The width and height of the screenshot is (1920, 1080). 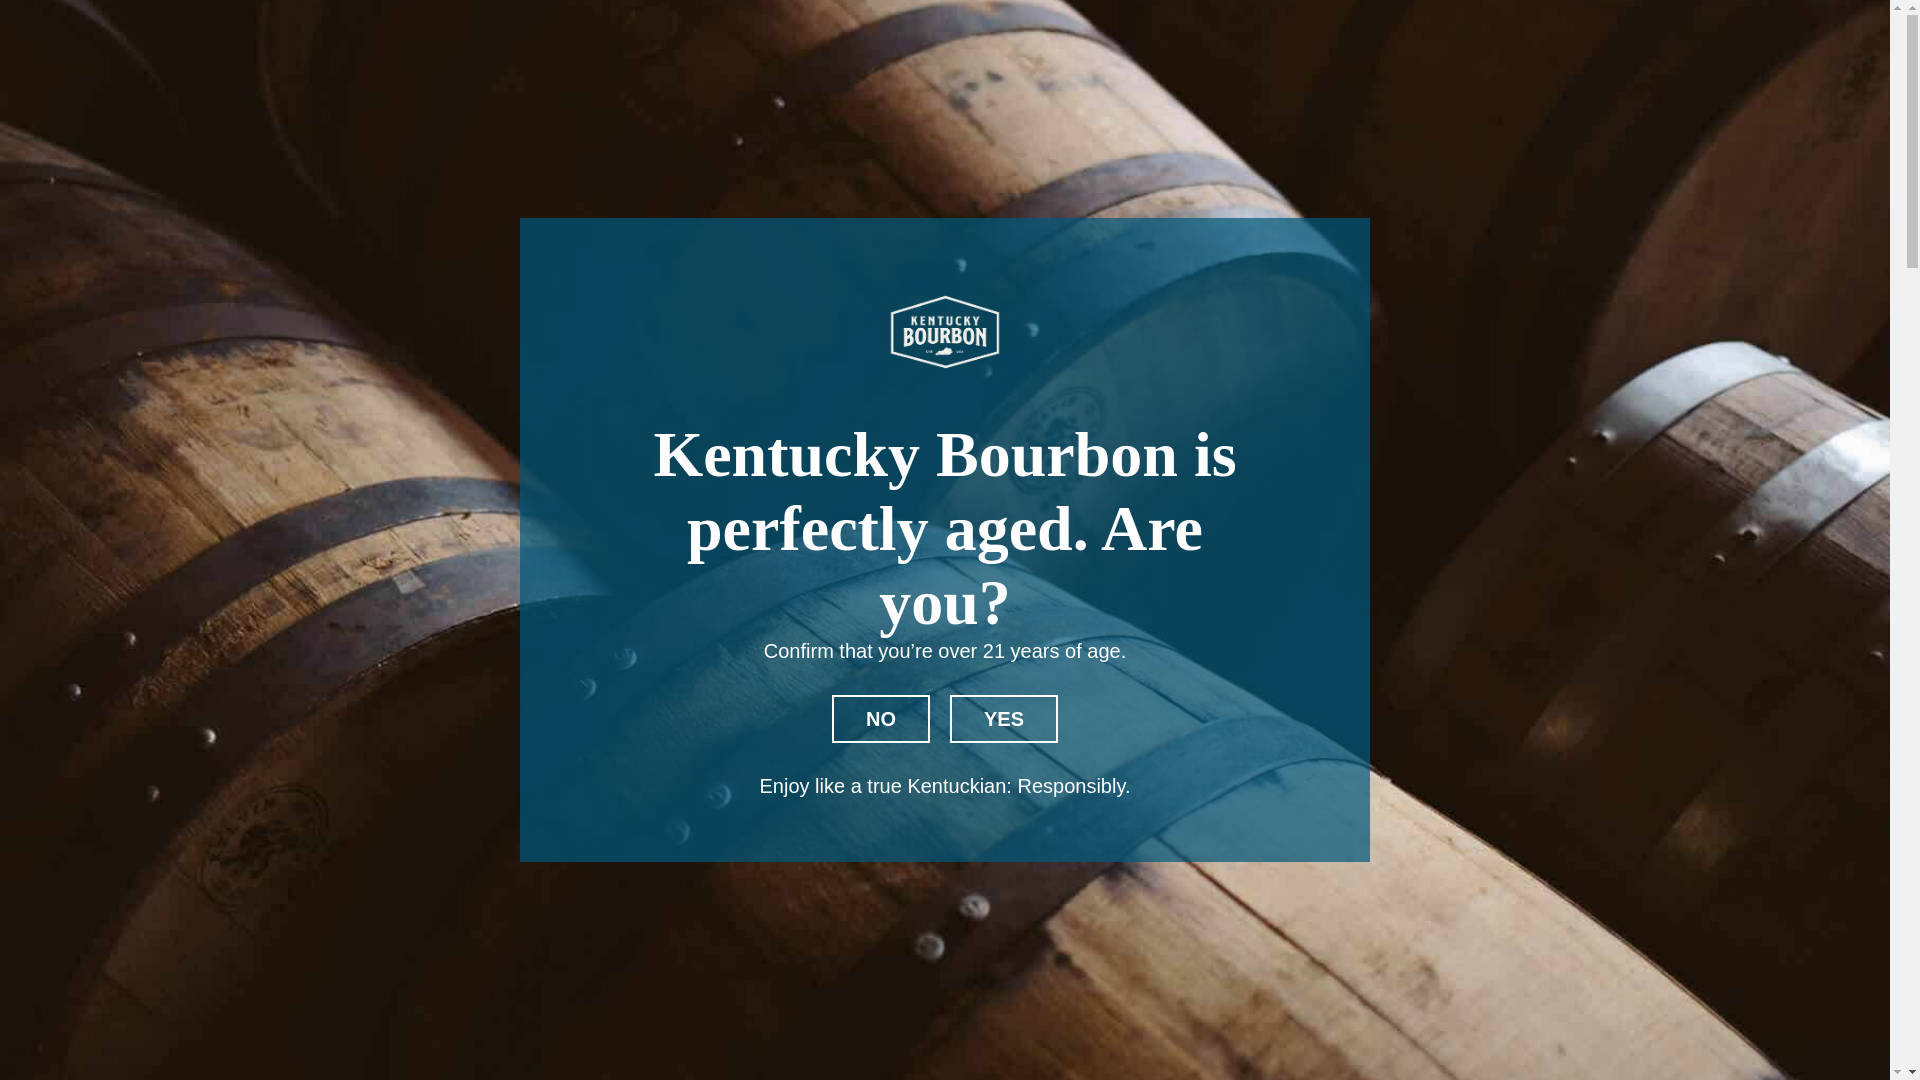 What do you see at coordinates (109, 28) in the screenshot?
I see `ENTHUSIAST` at bounding box center [109, 28].